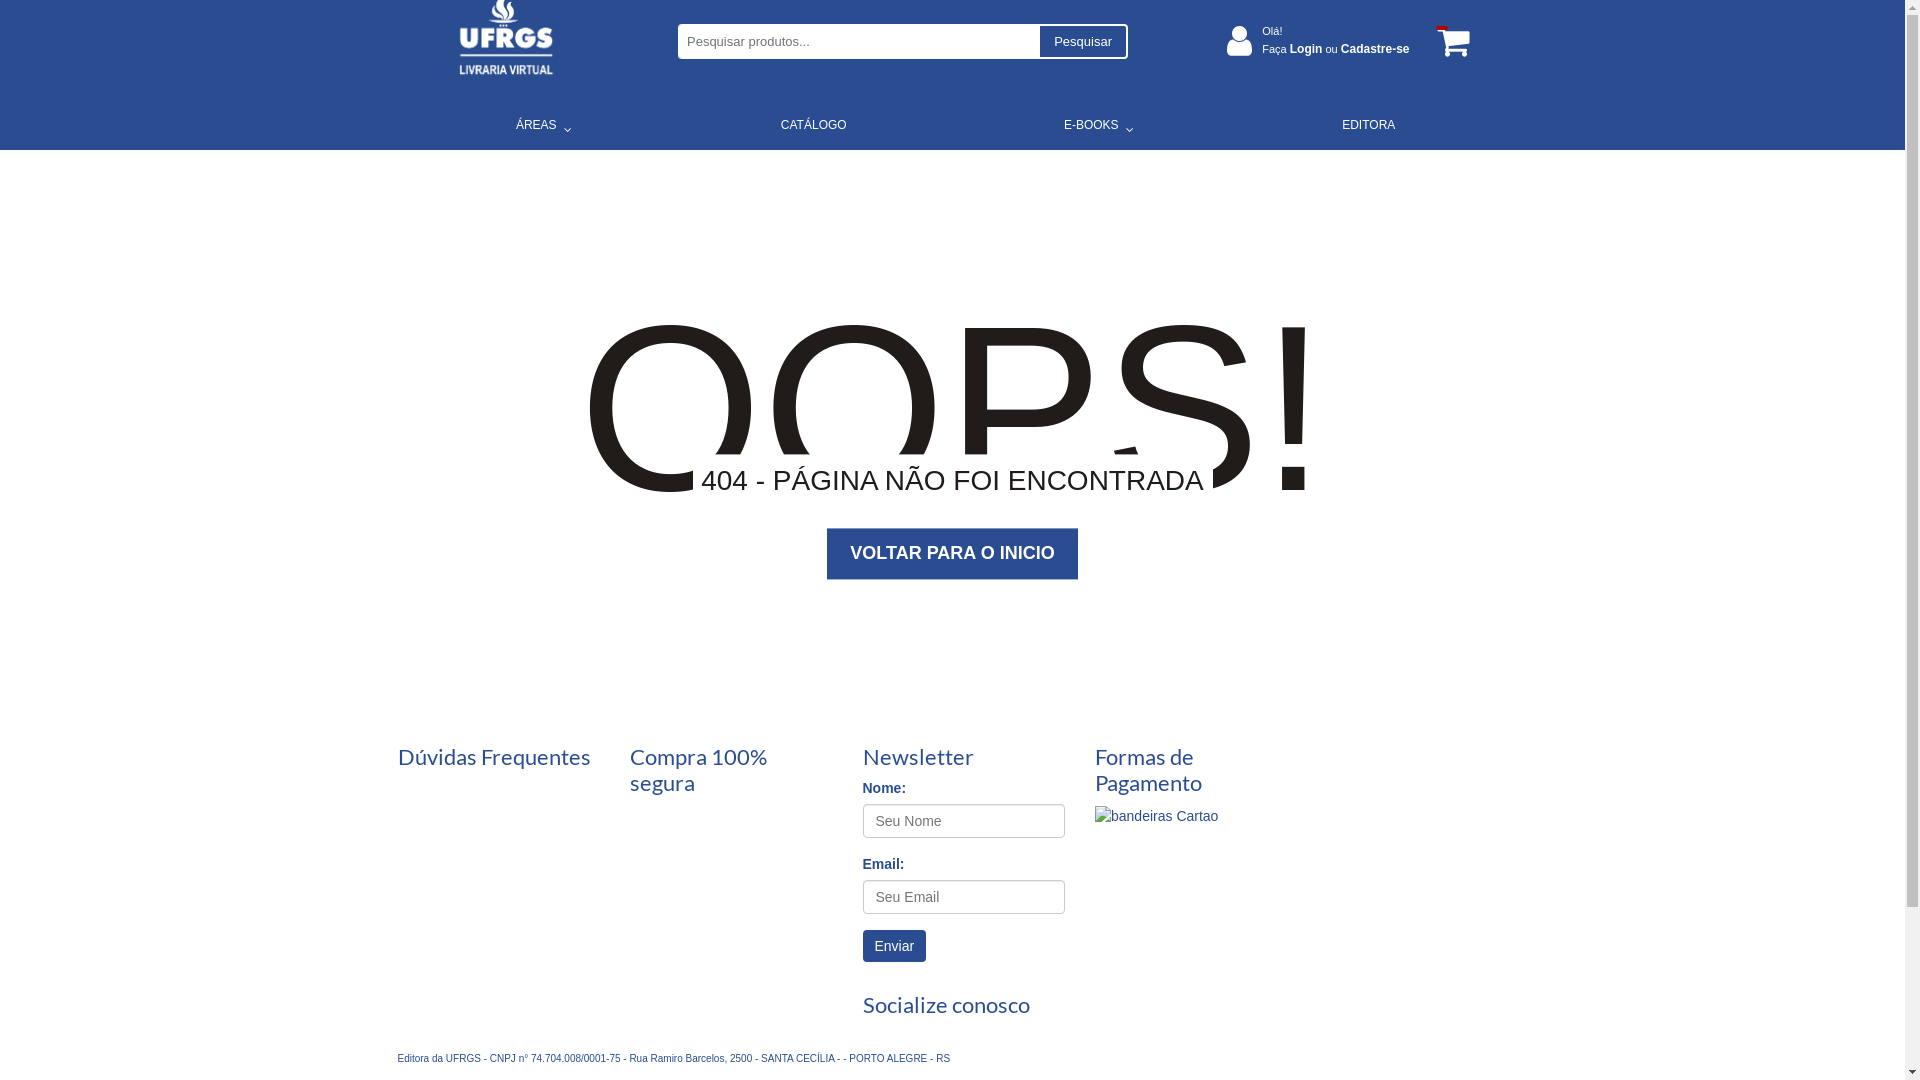  I want to click on EDITORA, so click(1369, 125).